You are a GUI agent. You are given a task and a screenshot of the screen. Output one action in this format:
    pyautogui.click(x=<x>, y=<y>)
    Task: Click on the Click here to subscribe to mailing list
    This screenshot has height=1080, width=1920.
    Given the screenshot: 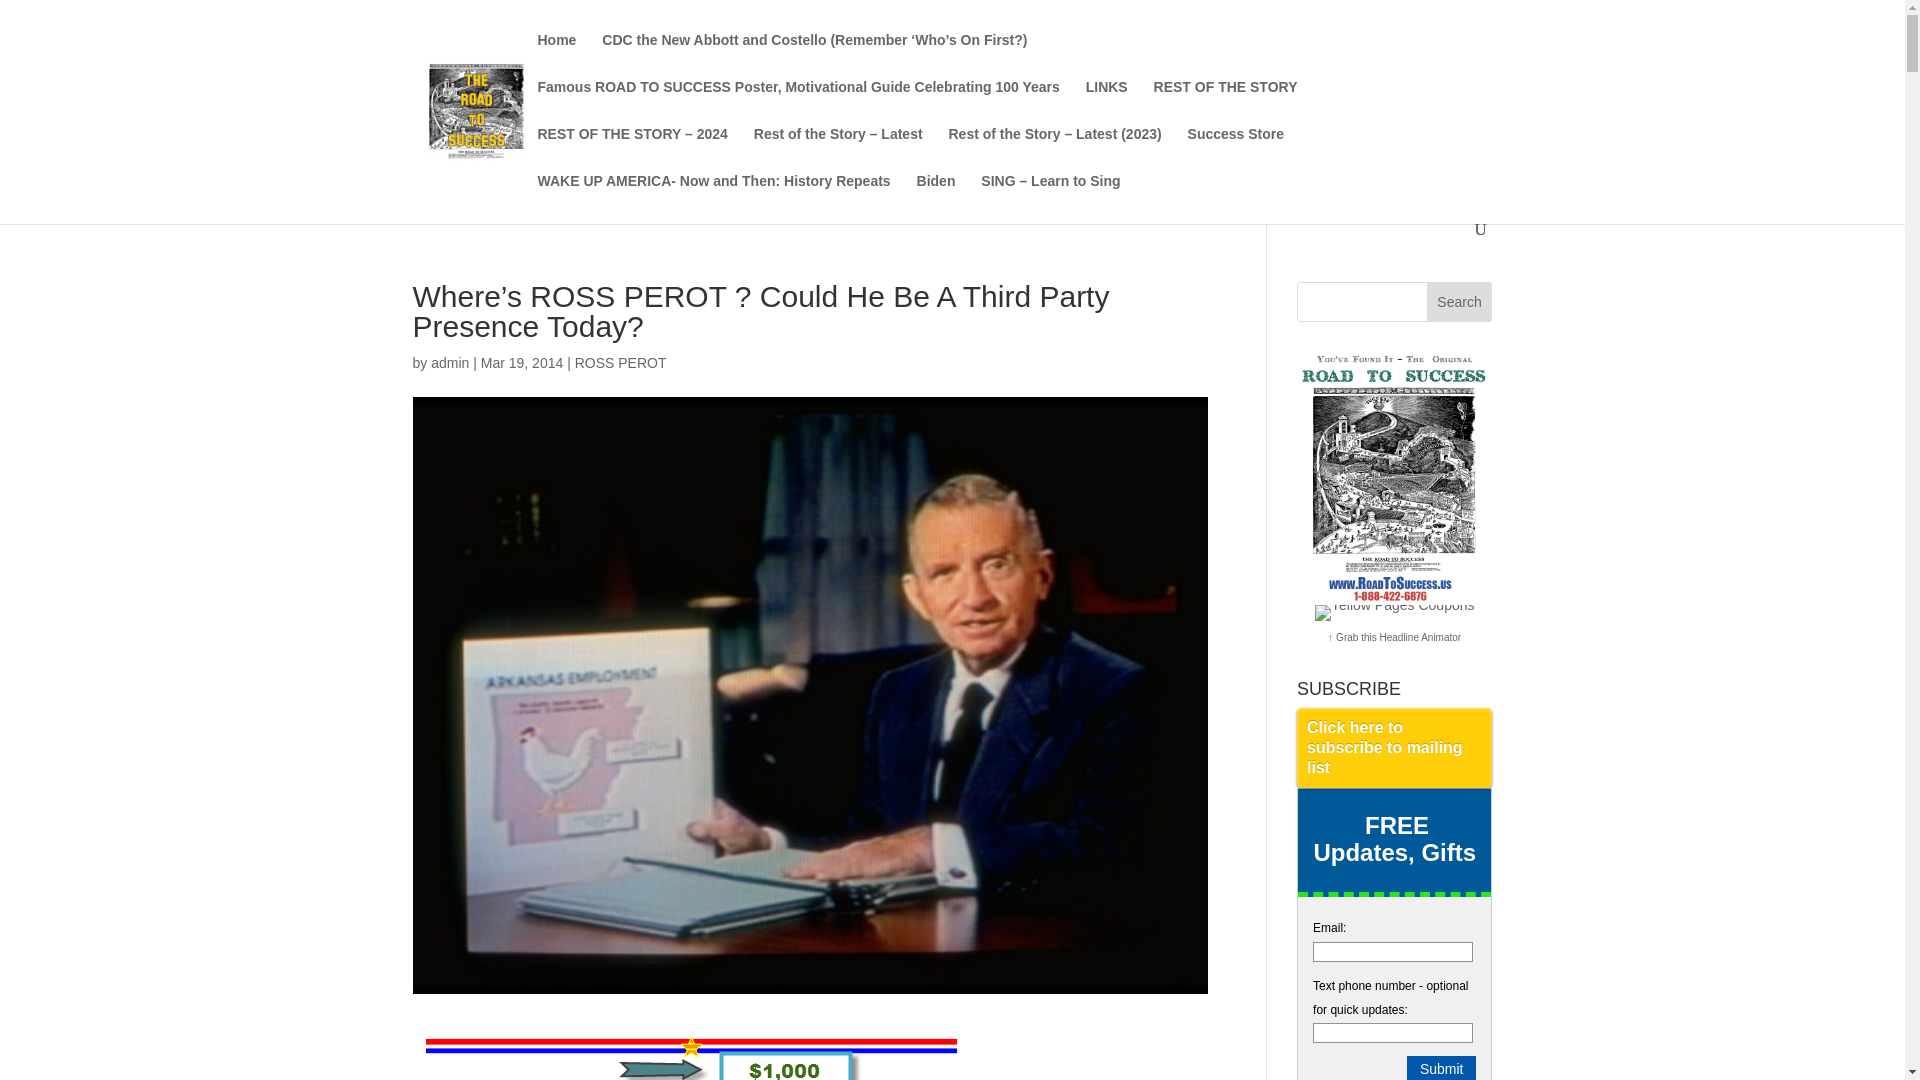 What is the action you would take?
    pyautogui.click(x=1394, y=748)
    